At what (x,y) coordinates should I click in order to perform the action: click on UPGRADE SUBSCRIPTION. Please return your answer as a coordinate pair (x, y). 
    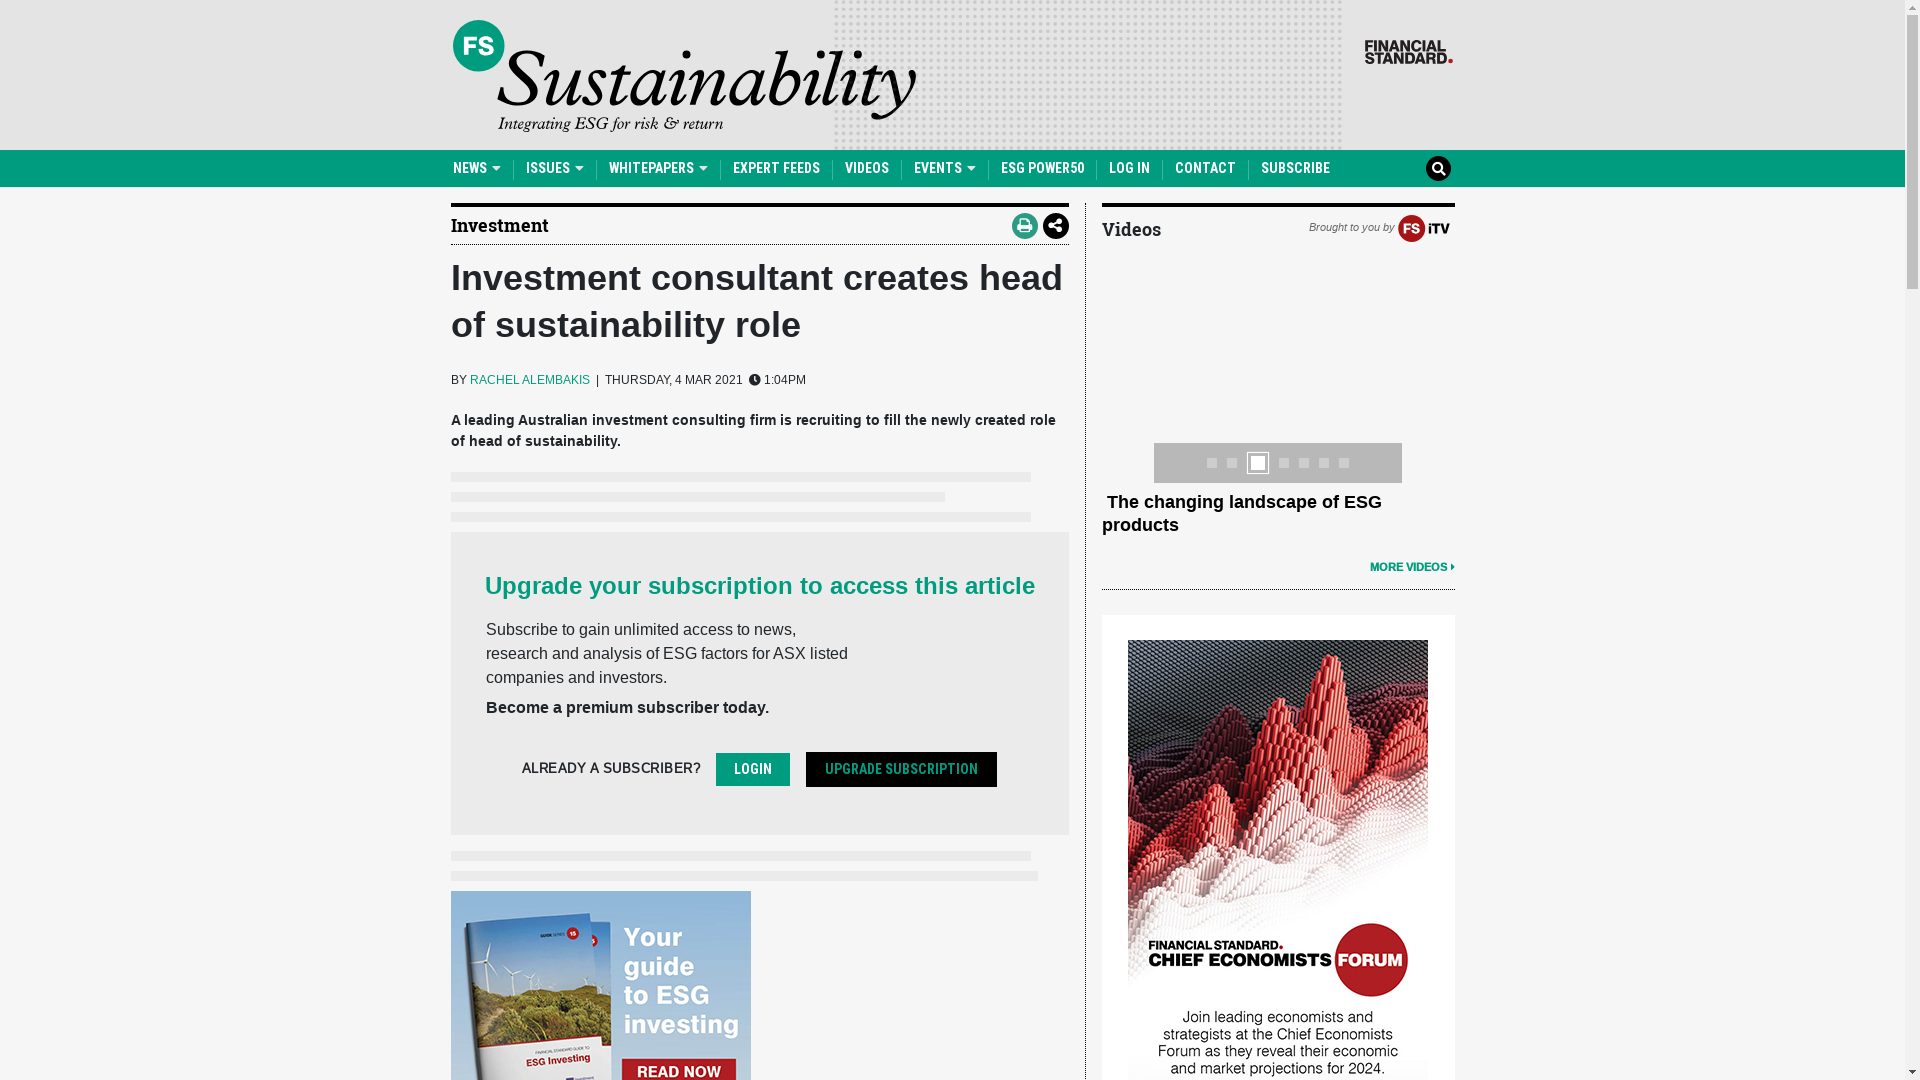
    Looking at the image, I should click on (902, 770).